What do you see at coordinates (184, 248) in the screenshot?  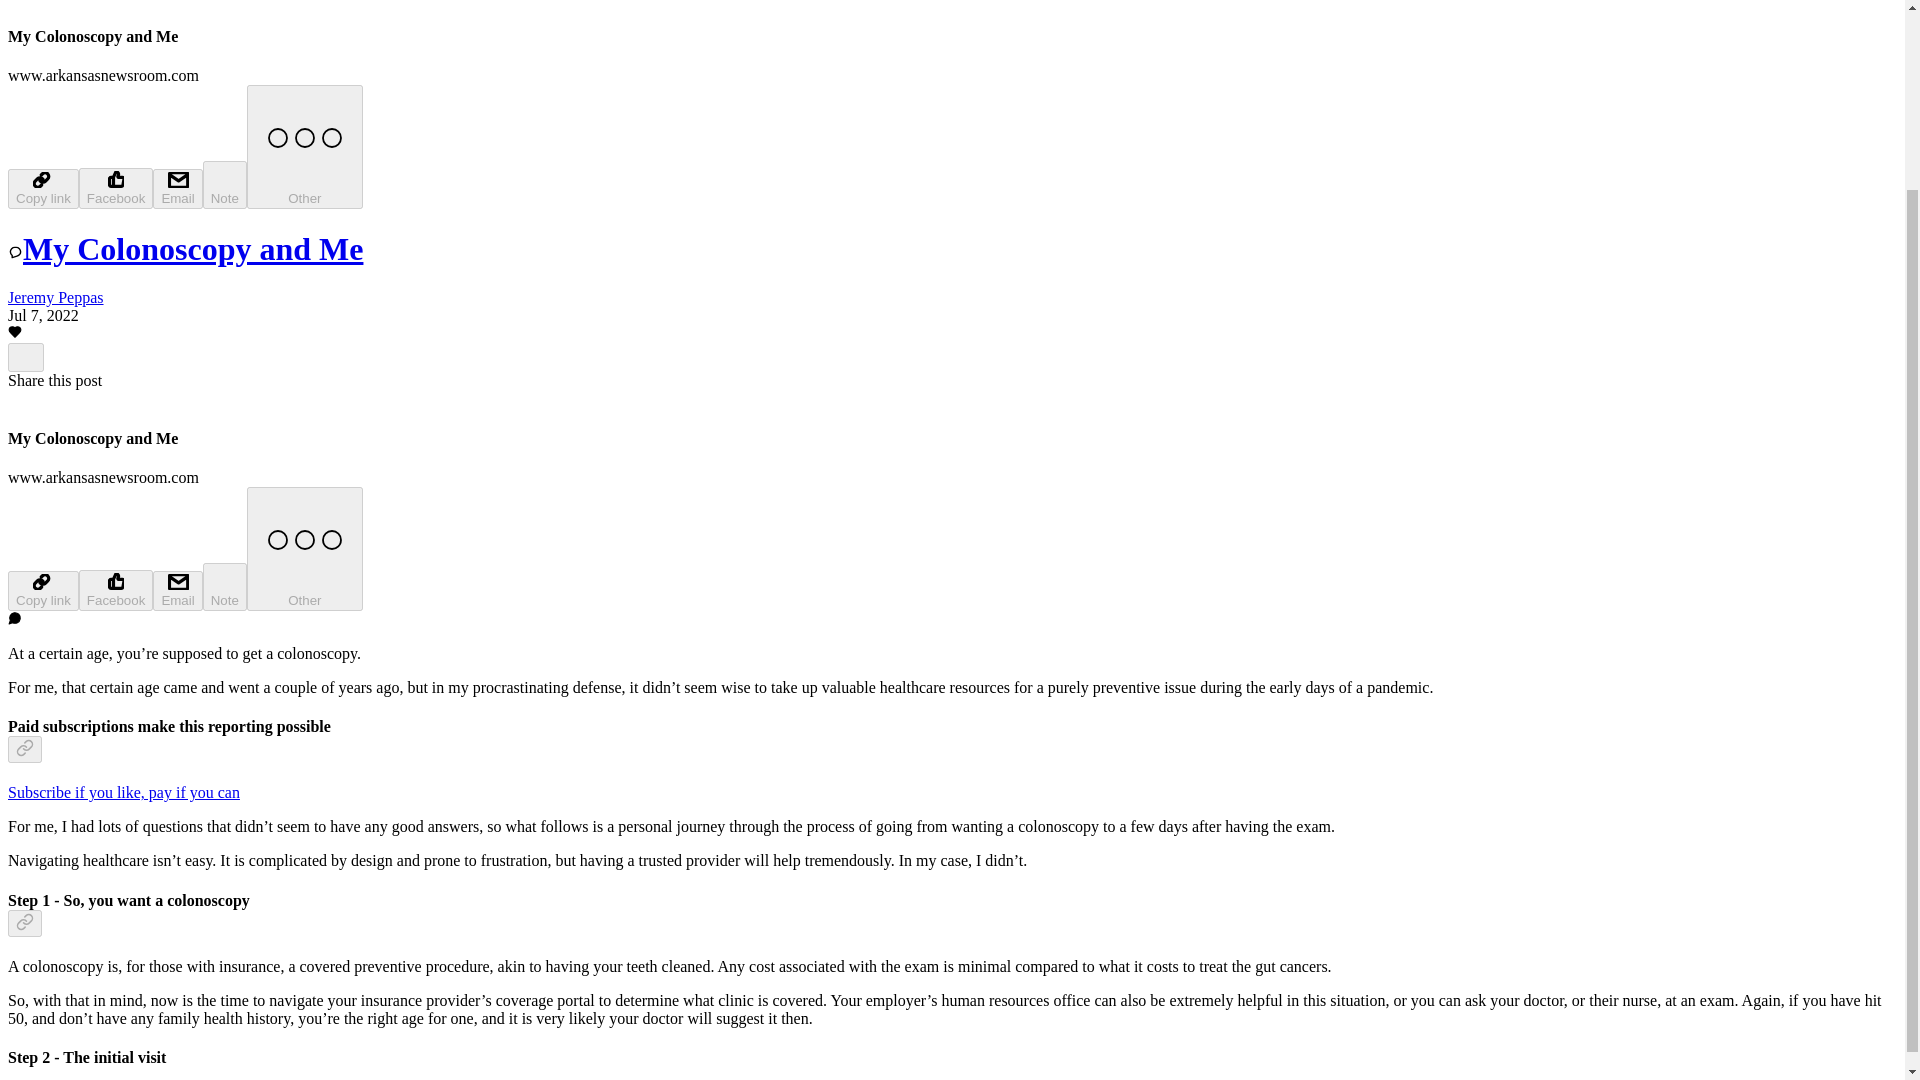 I see `My Colonoscopy and Me` at bounding box center [184, 248].